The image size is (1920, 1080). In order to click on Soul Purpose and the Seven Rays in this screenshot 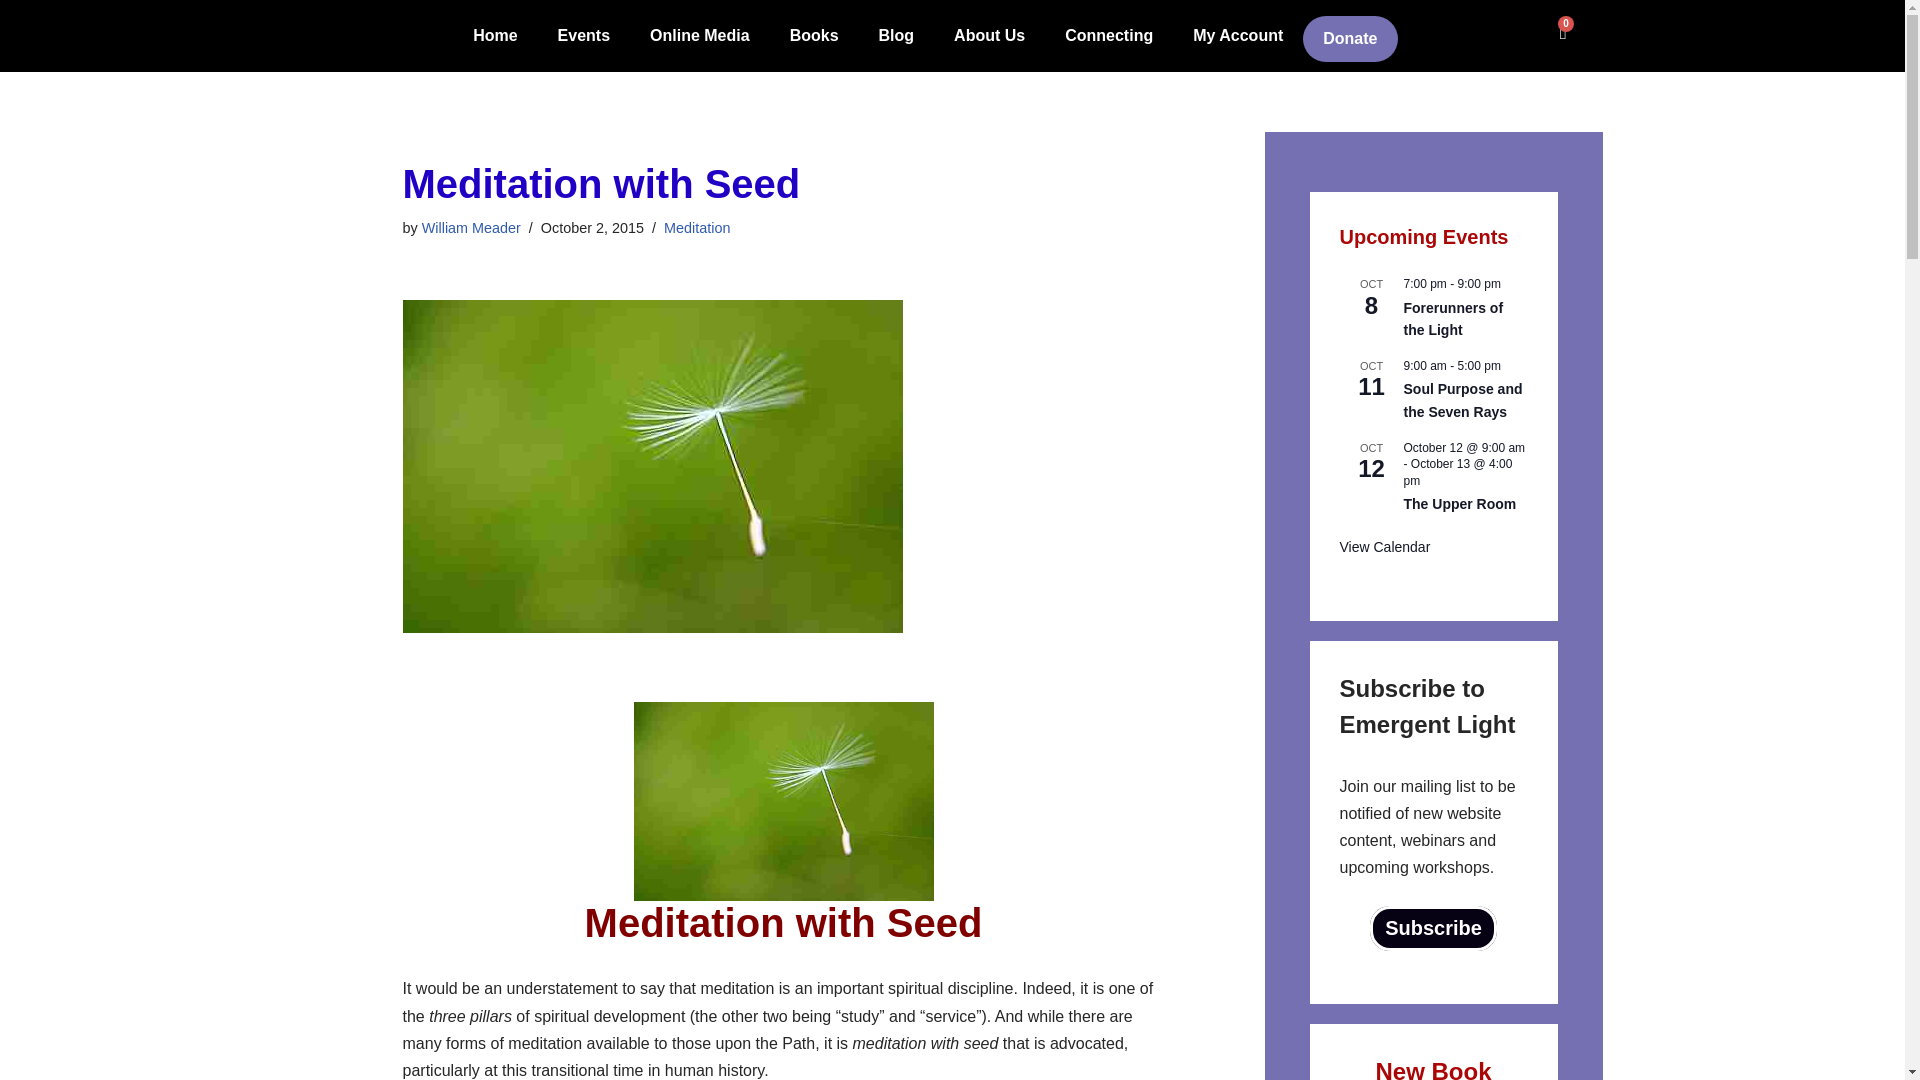, I will do `click(1462, 401)`.